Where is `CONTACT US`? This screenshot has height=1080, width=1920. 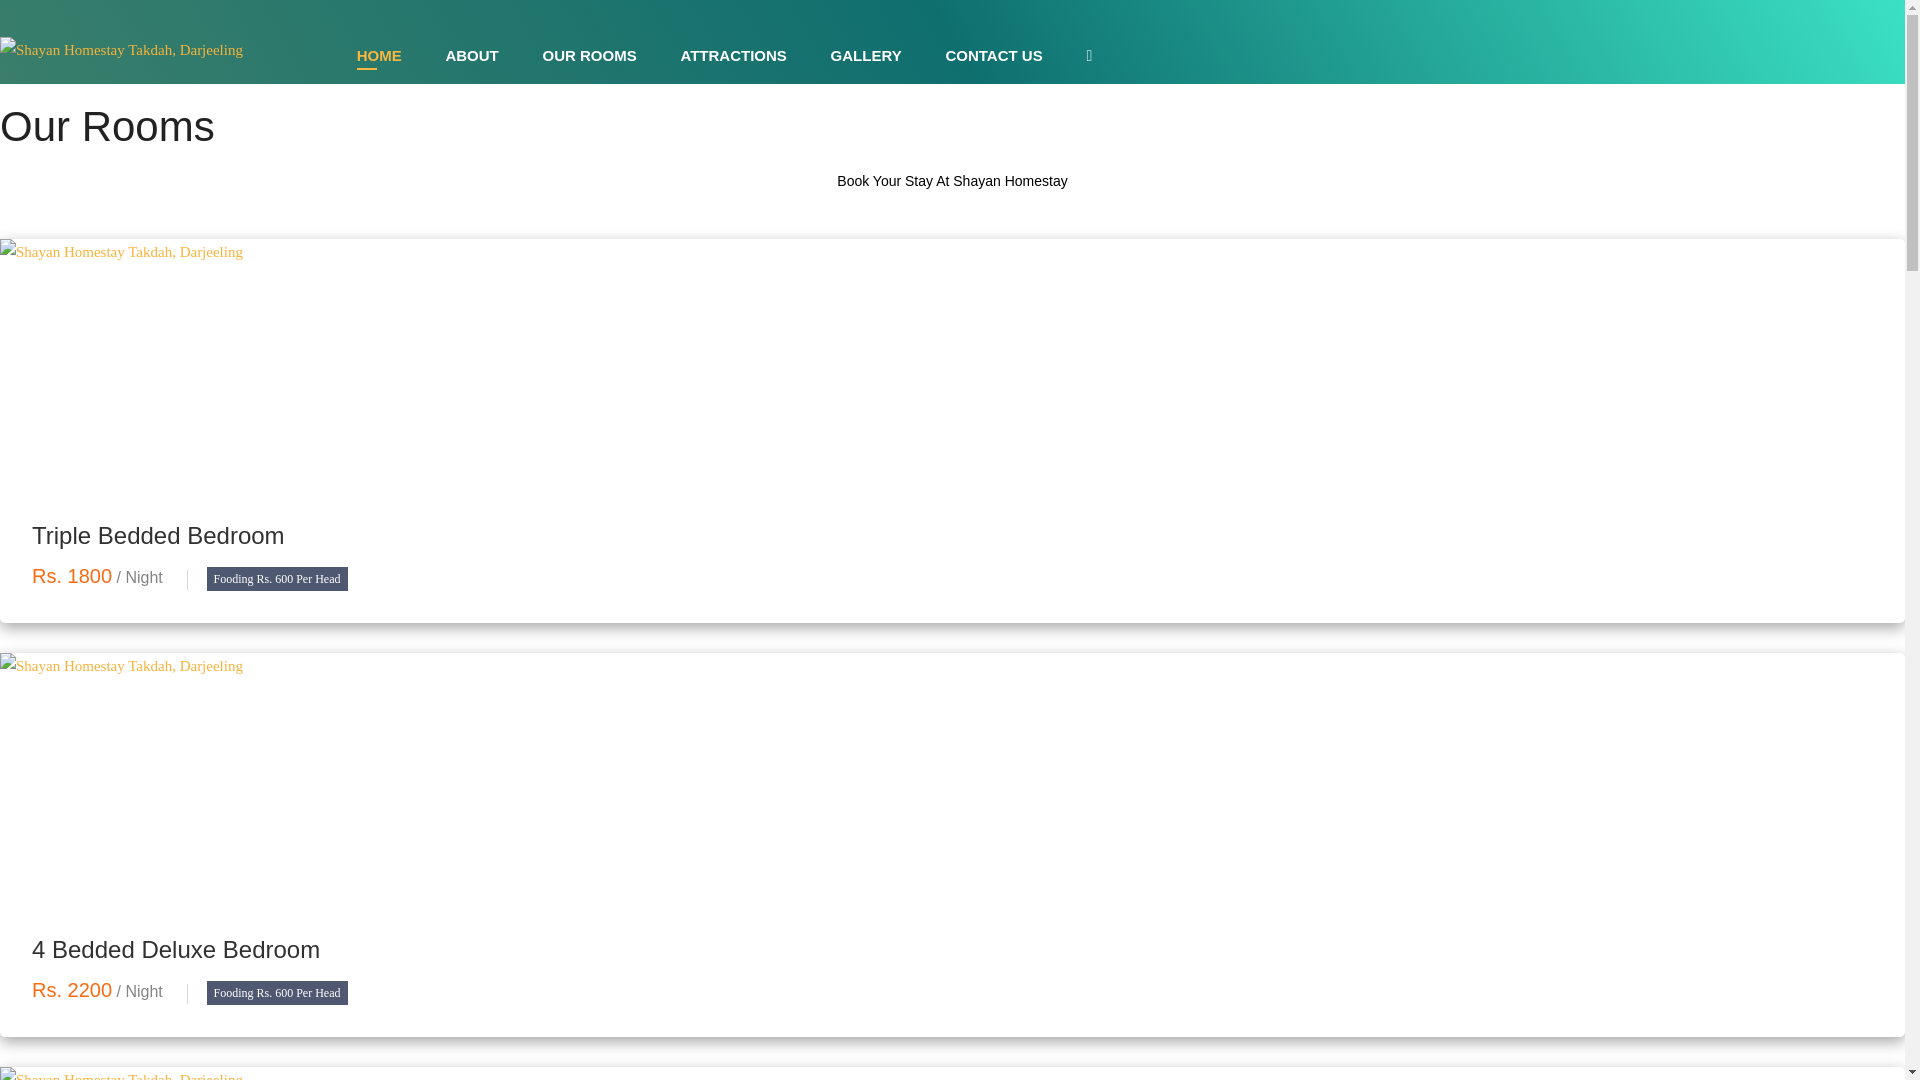
CONTACT US is located at coordinates (993, 60).